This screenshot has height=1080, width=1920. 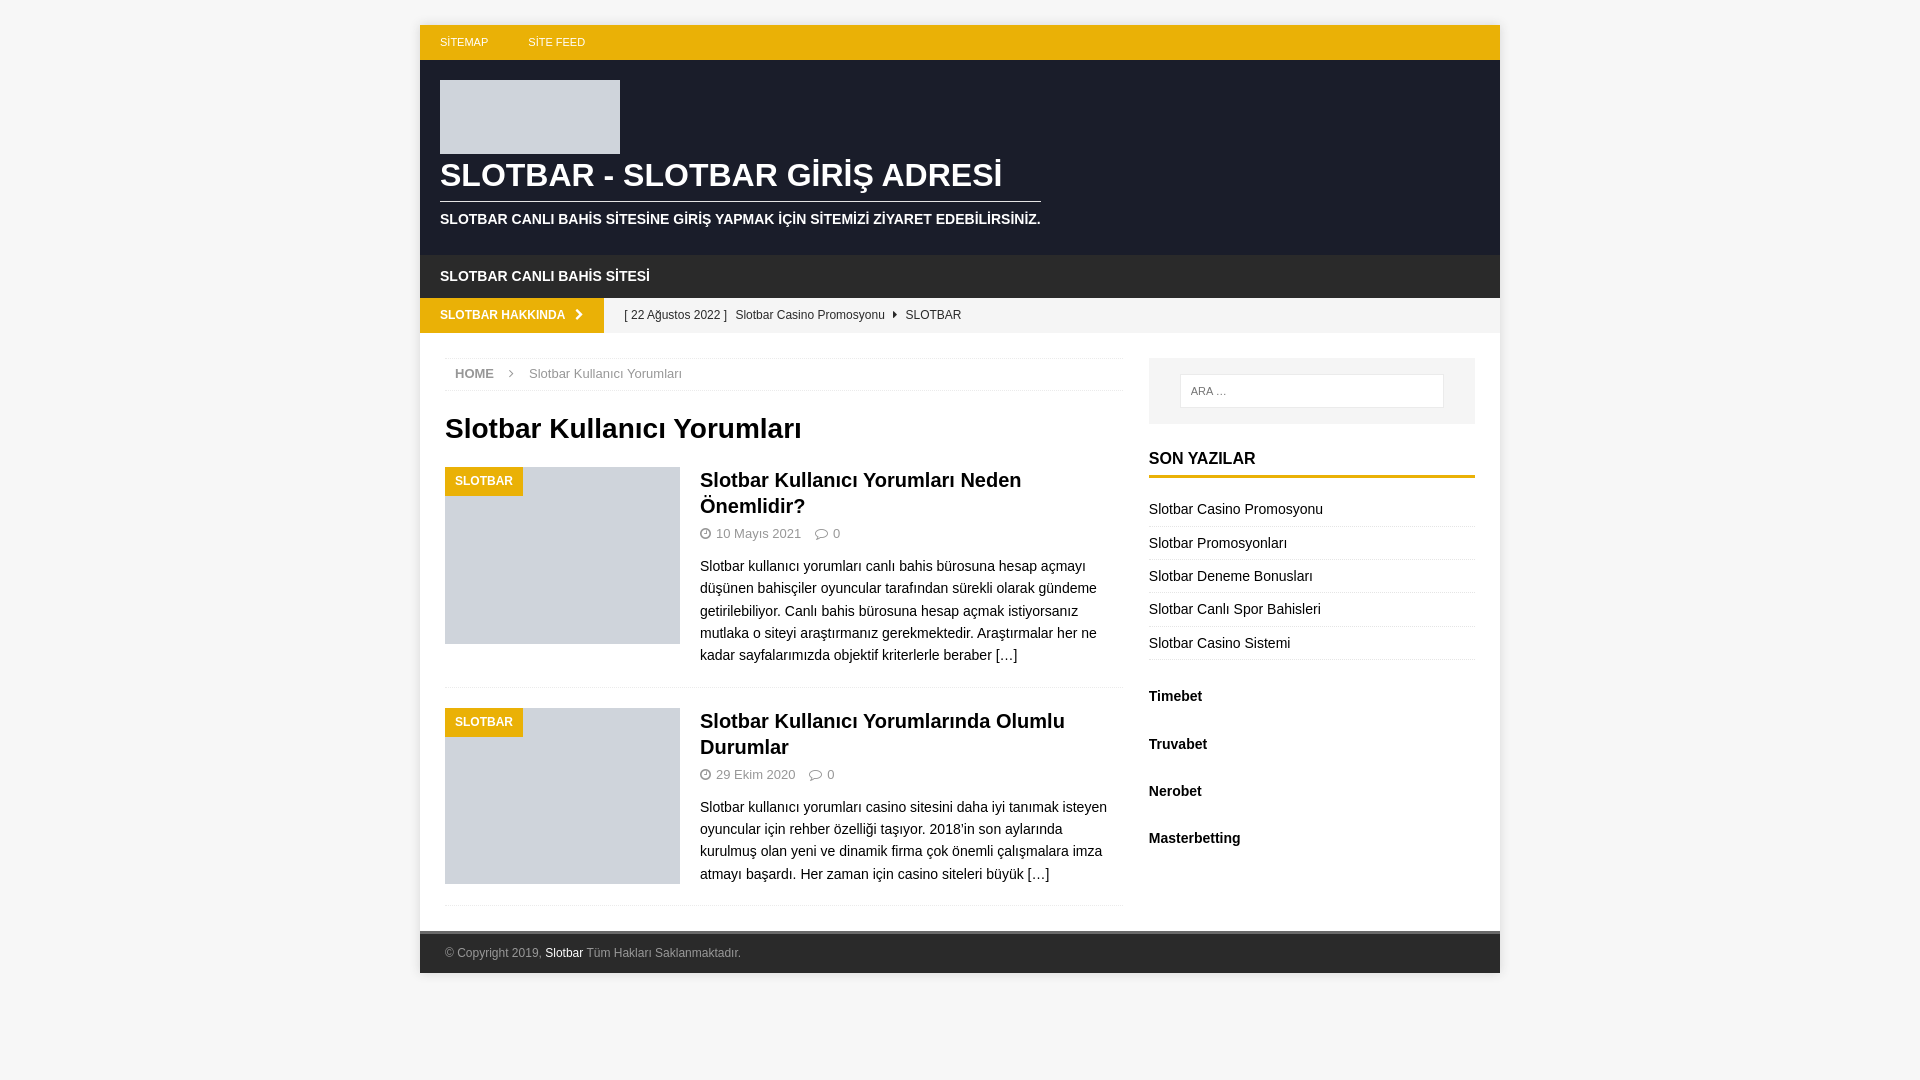 What do you see at coordinates (1176, 696) in the screenshot?
I see `Timebet` at bounding box center [1176, 696].